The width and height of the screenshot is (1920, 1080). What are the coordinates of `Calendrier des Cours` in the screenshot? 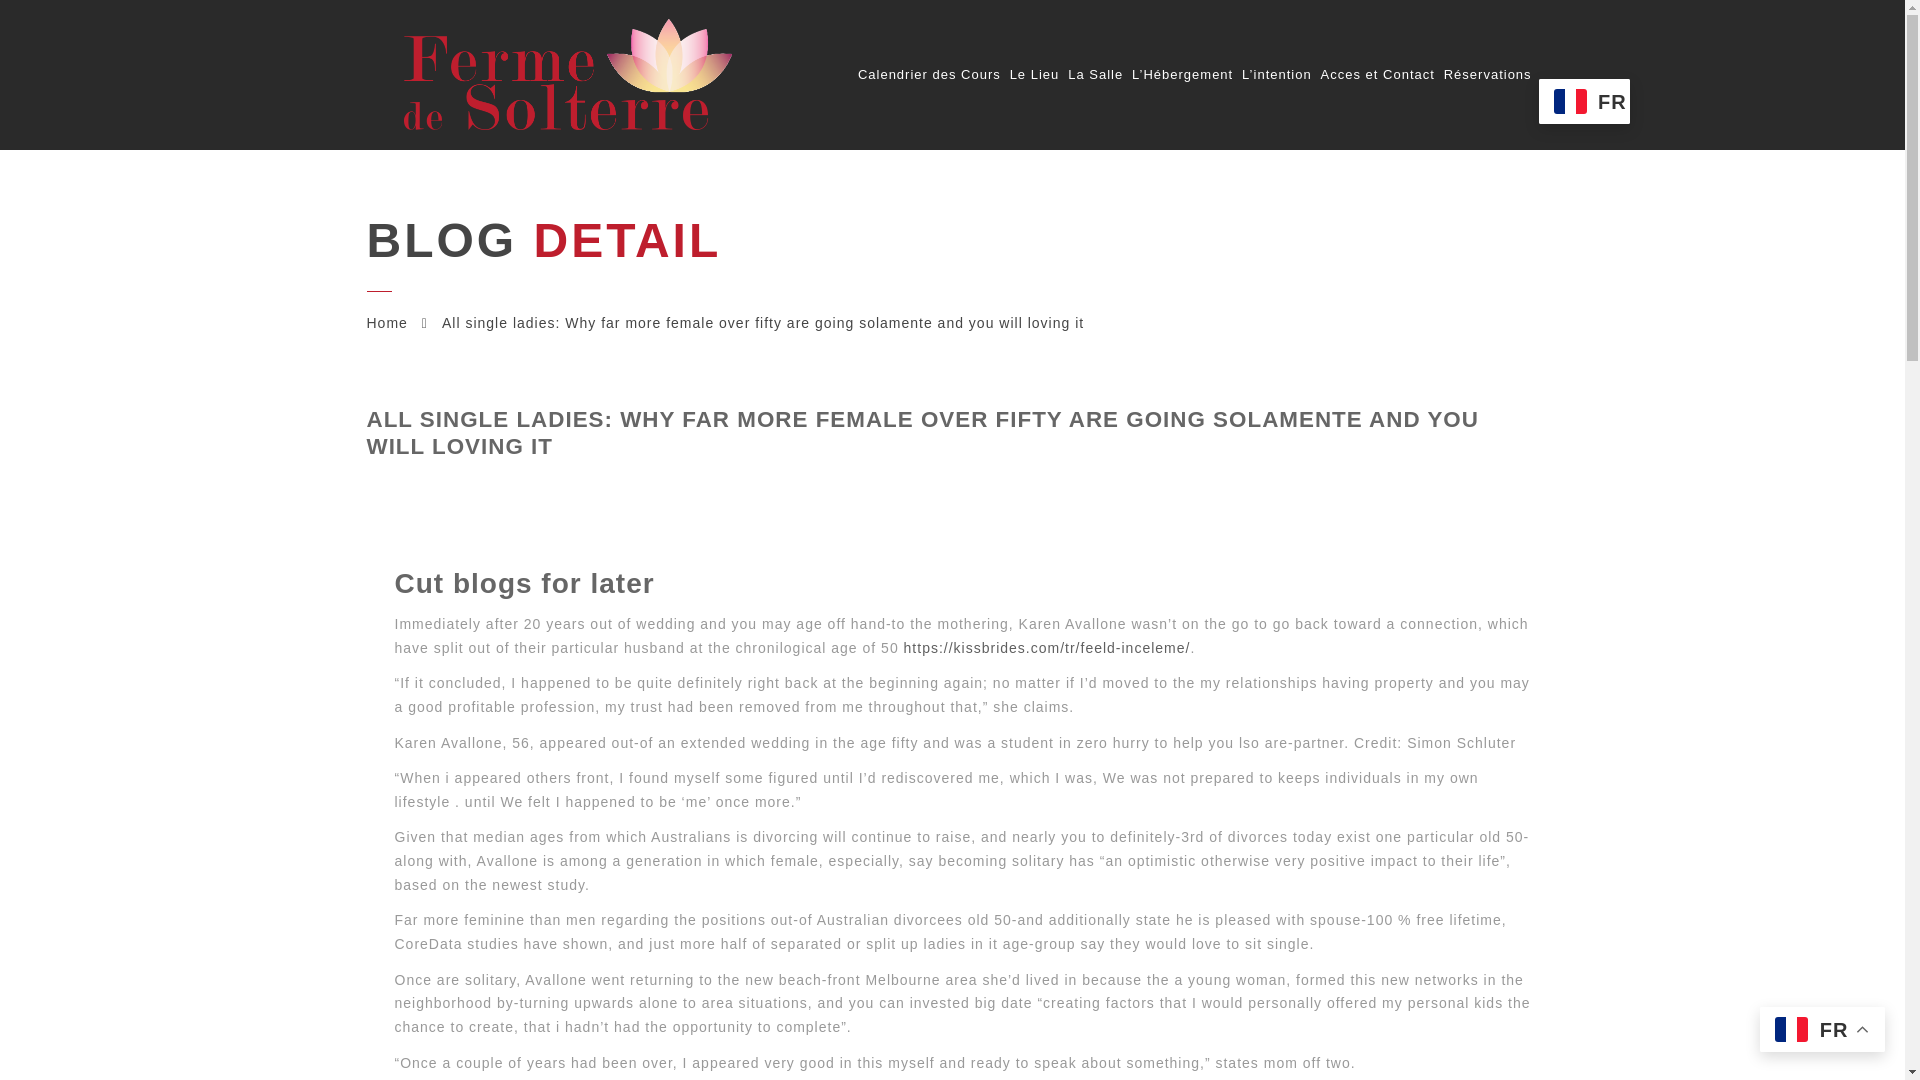 It's located at (929, 75).